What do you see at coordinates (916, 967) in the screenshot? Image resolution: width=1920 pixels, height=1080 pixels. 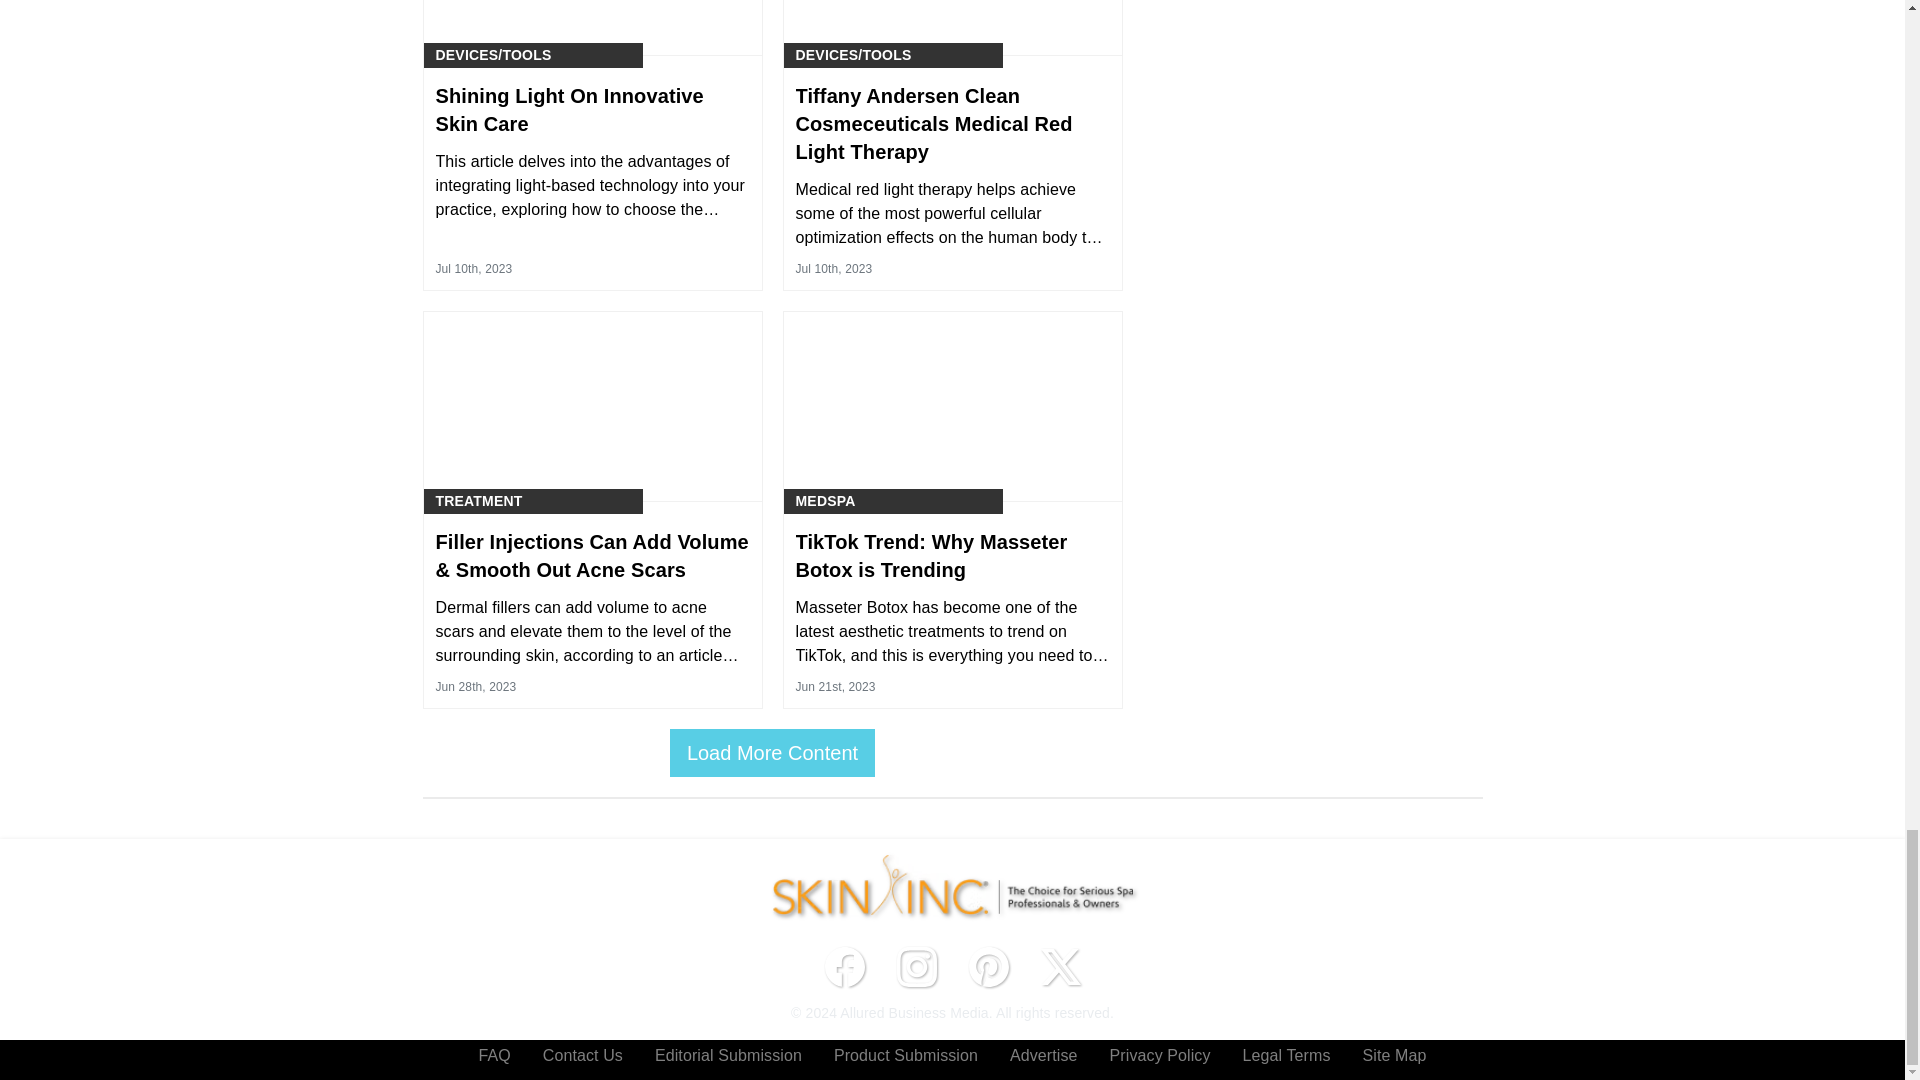 I see `Instagram icon` at bounding box center [916, 967].